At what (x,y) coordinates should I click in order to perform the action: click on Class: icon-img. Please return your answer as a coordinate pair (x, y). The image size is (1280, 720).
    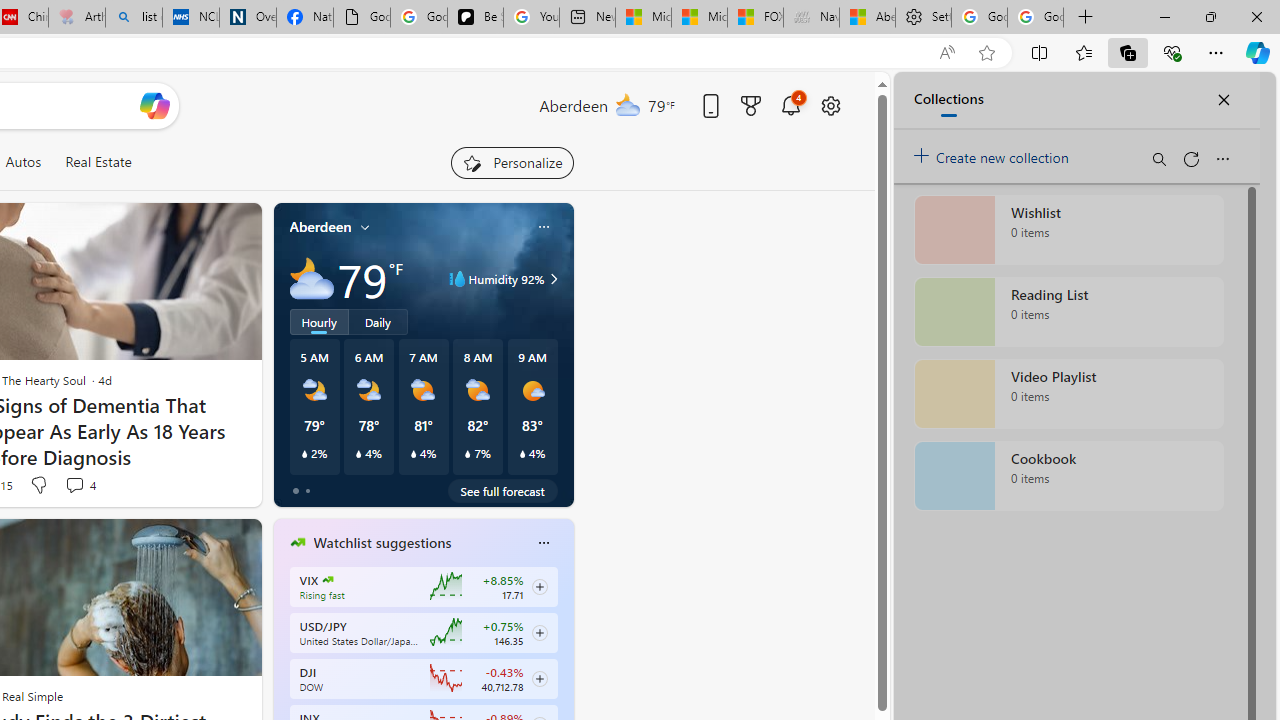
    Looking at the image, I should click on (543, 542).